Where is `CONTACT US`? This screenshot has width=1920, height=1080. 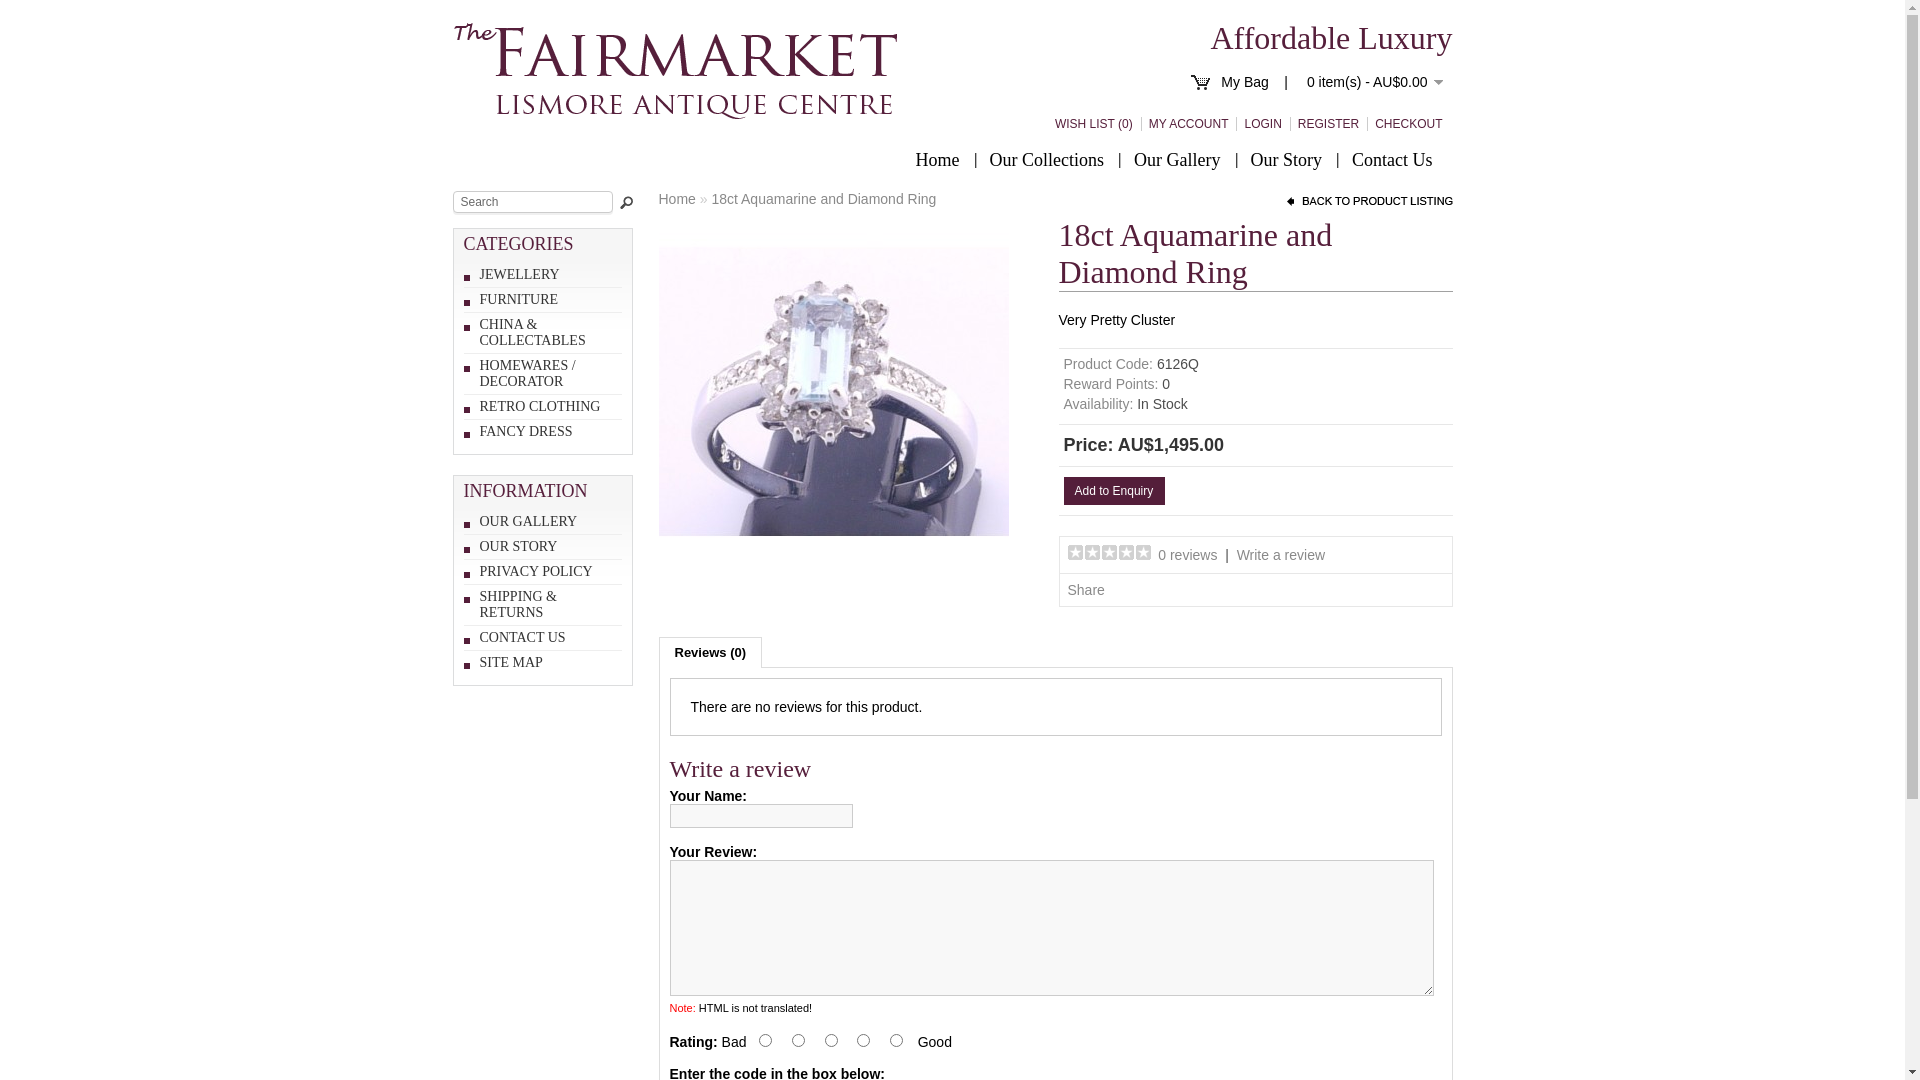 CONTACT US is located at coordinates (523, 638).